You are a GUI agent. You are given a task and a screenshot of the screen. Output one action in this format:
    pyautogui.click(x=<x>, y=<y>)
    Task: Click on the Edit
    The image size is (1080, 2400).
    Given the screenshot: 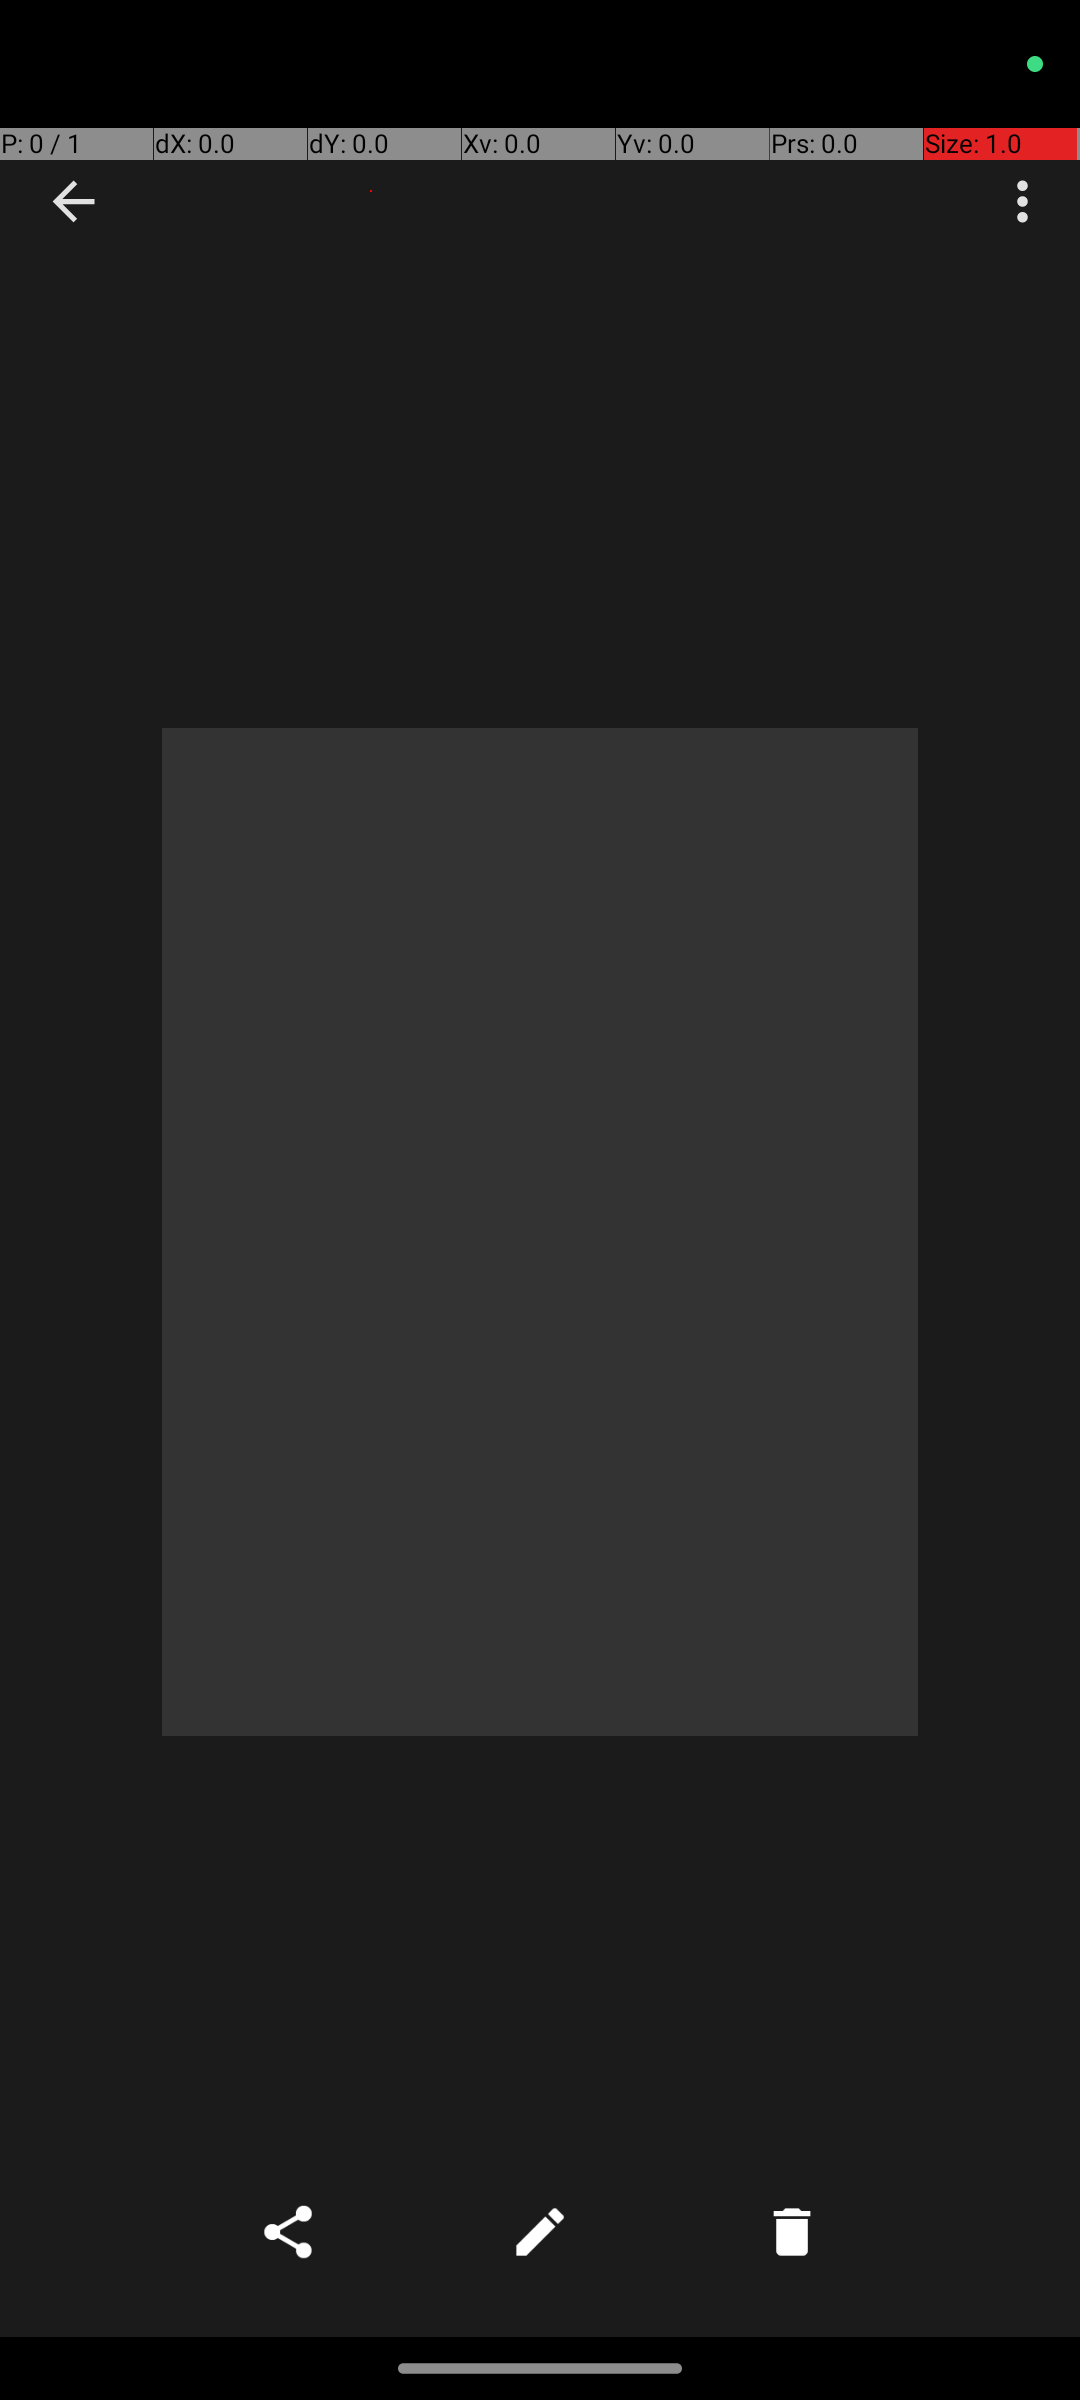 What is the action you would take?
    pyautogui.click(x=540, y=2232)
    